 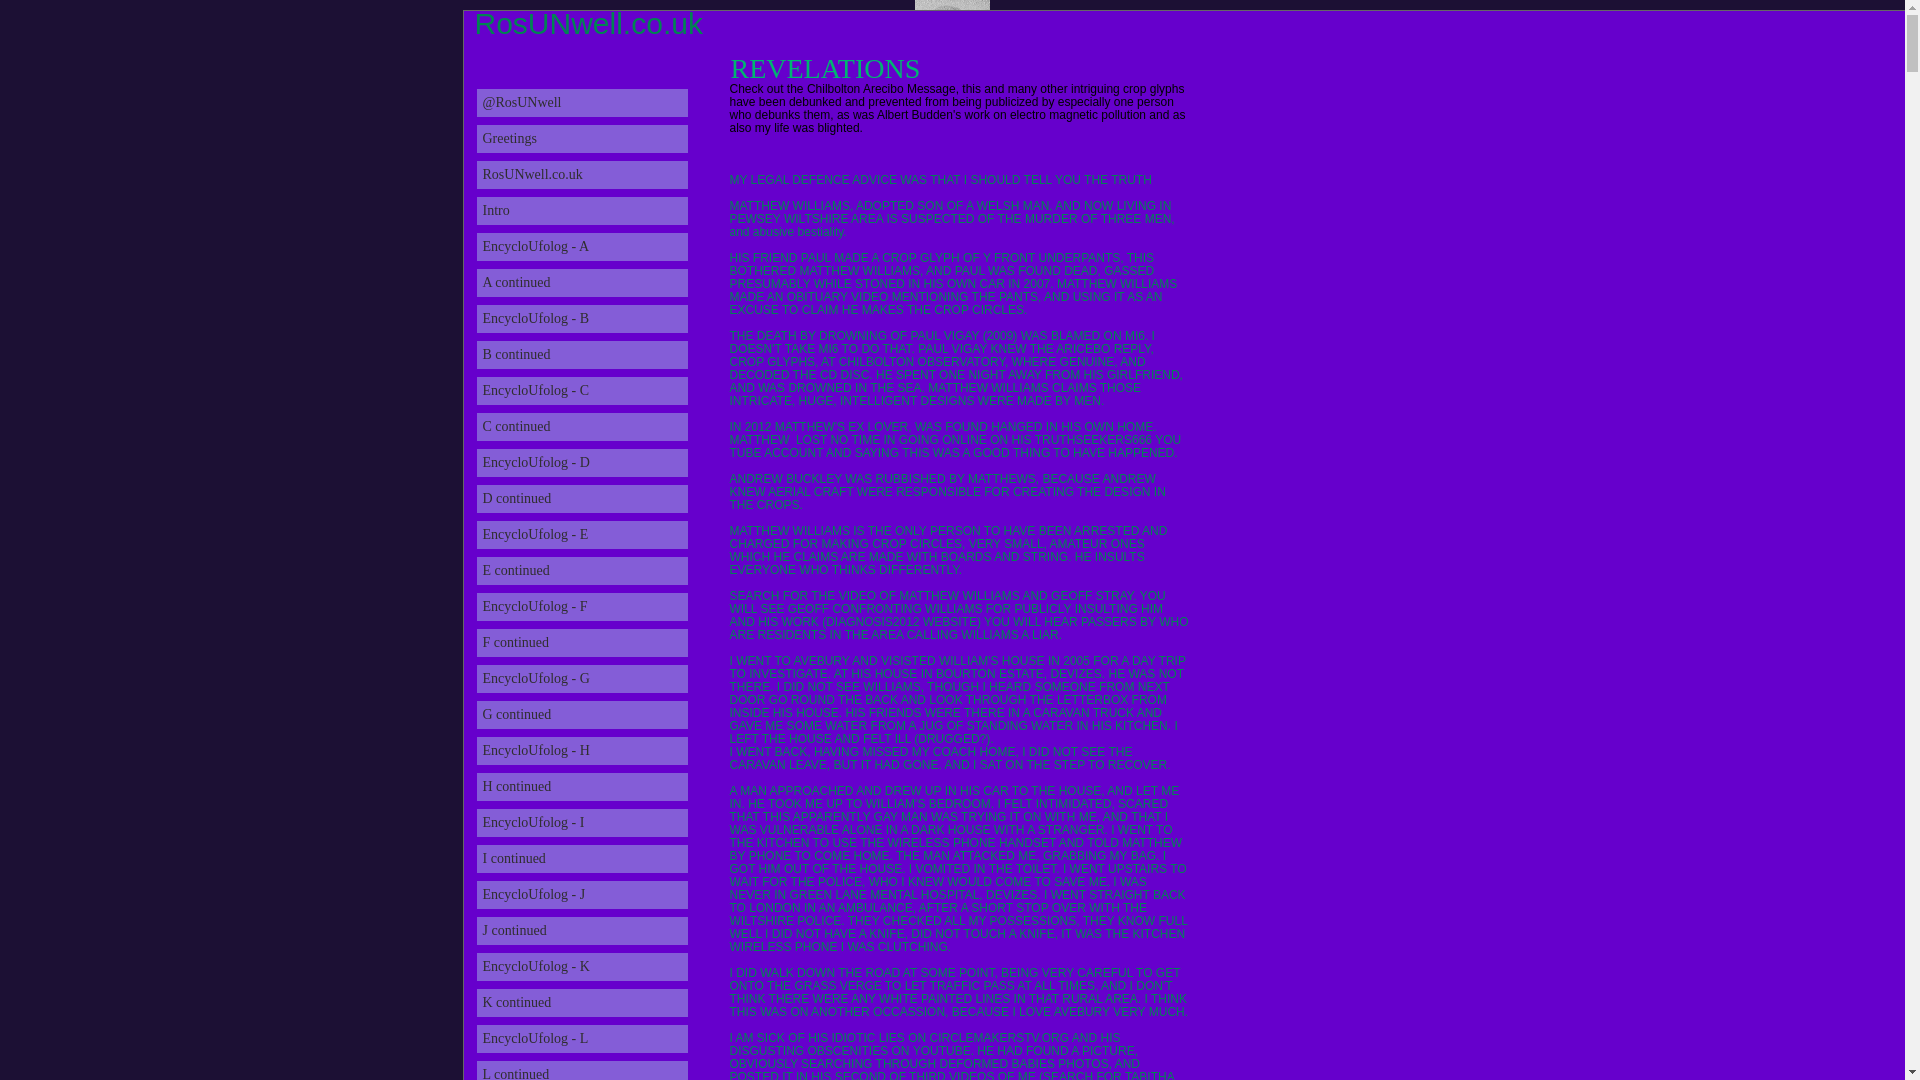 I want to click on EncycloUfolog - D, so click(x=582, y=463).